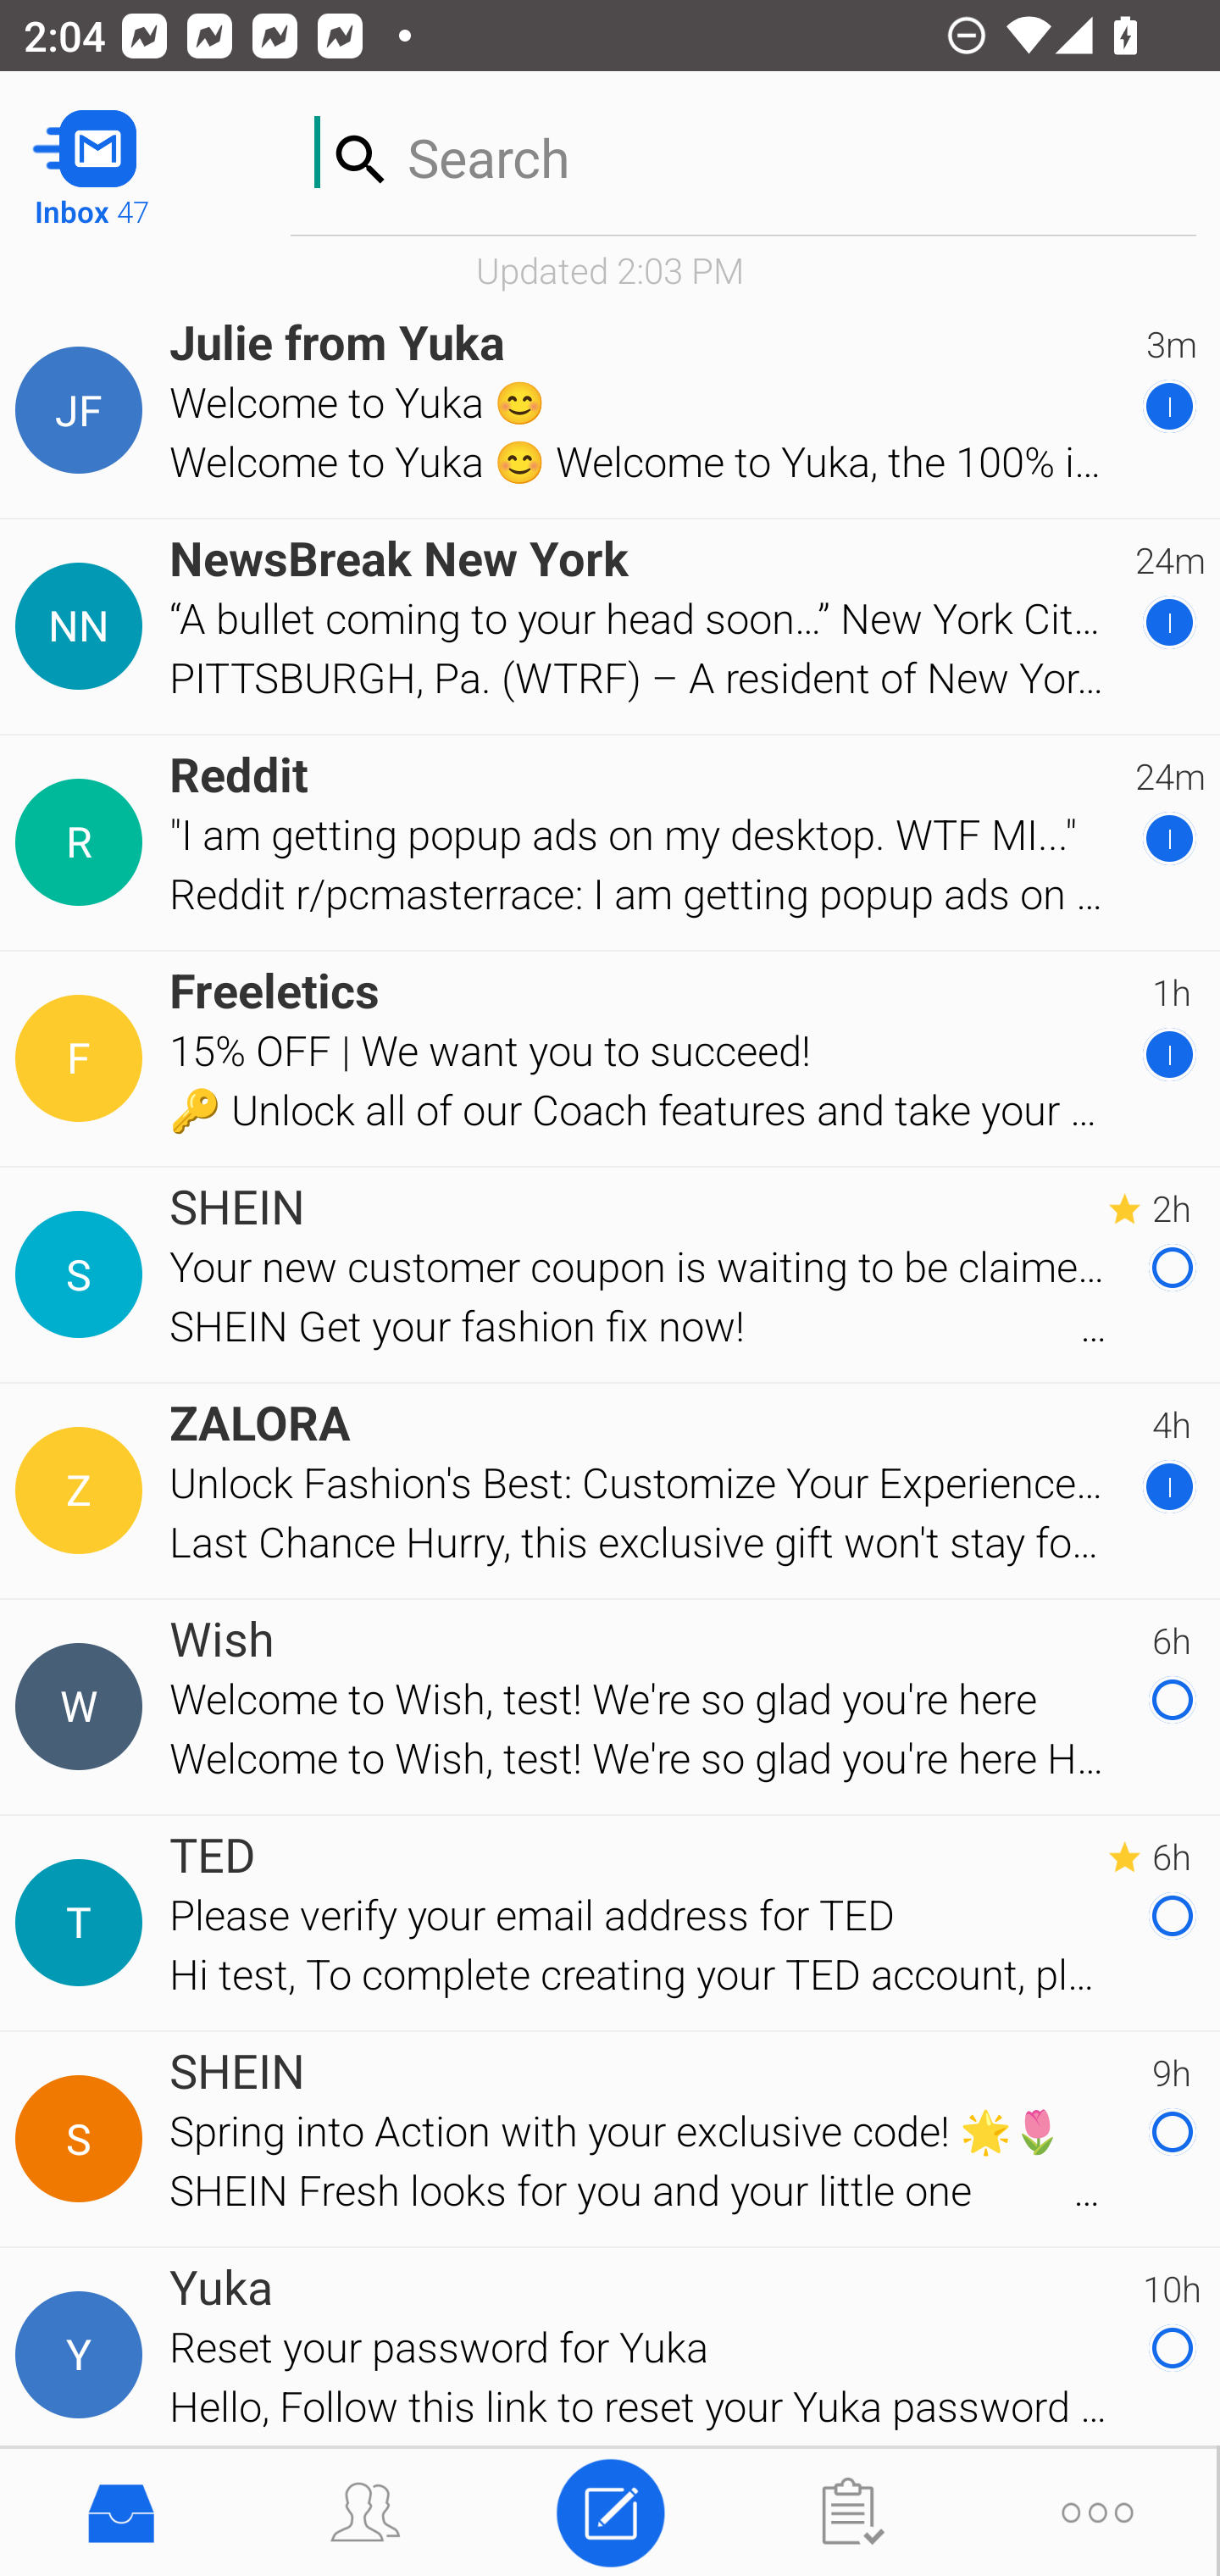  I want to click on Compose, so click(610, 2510).